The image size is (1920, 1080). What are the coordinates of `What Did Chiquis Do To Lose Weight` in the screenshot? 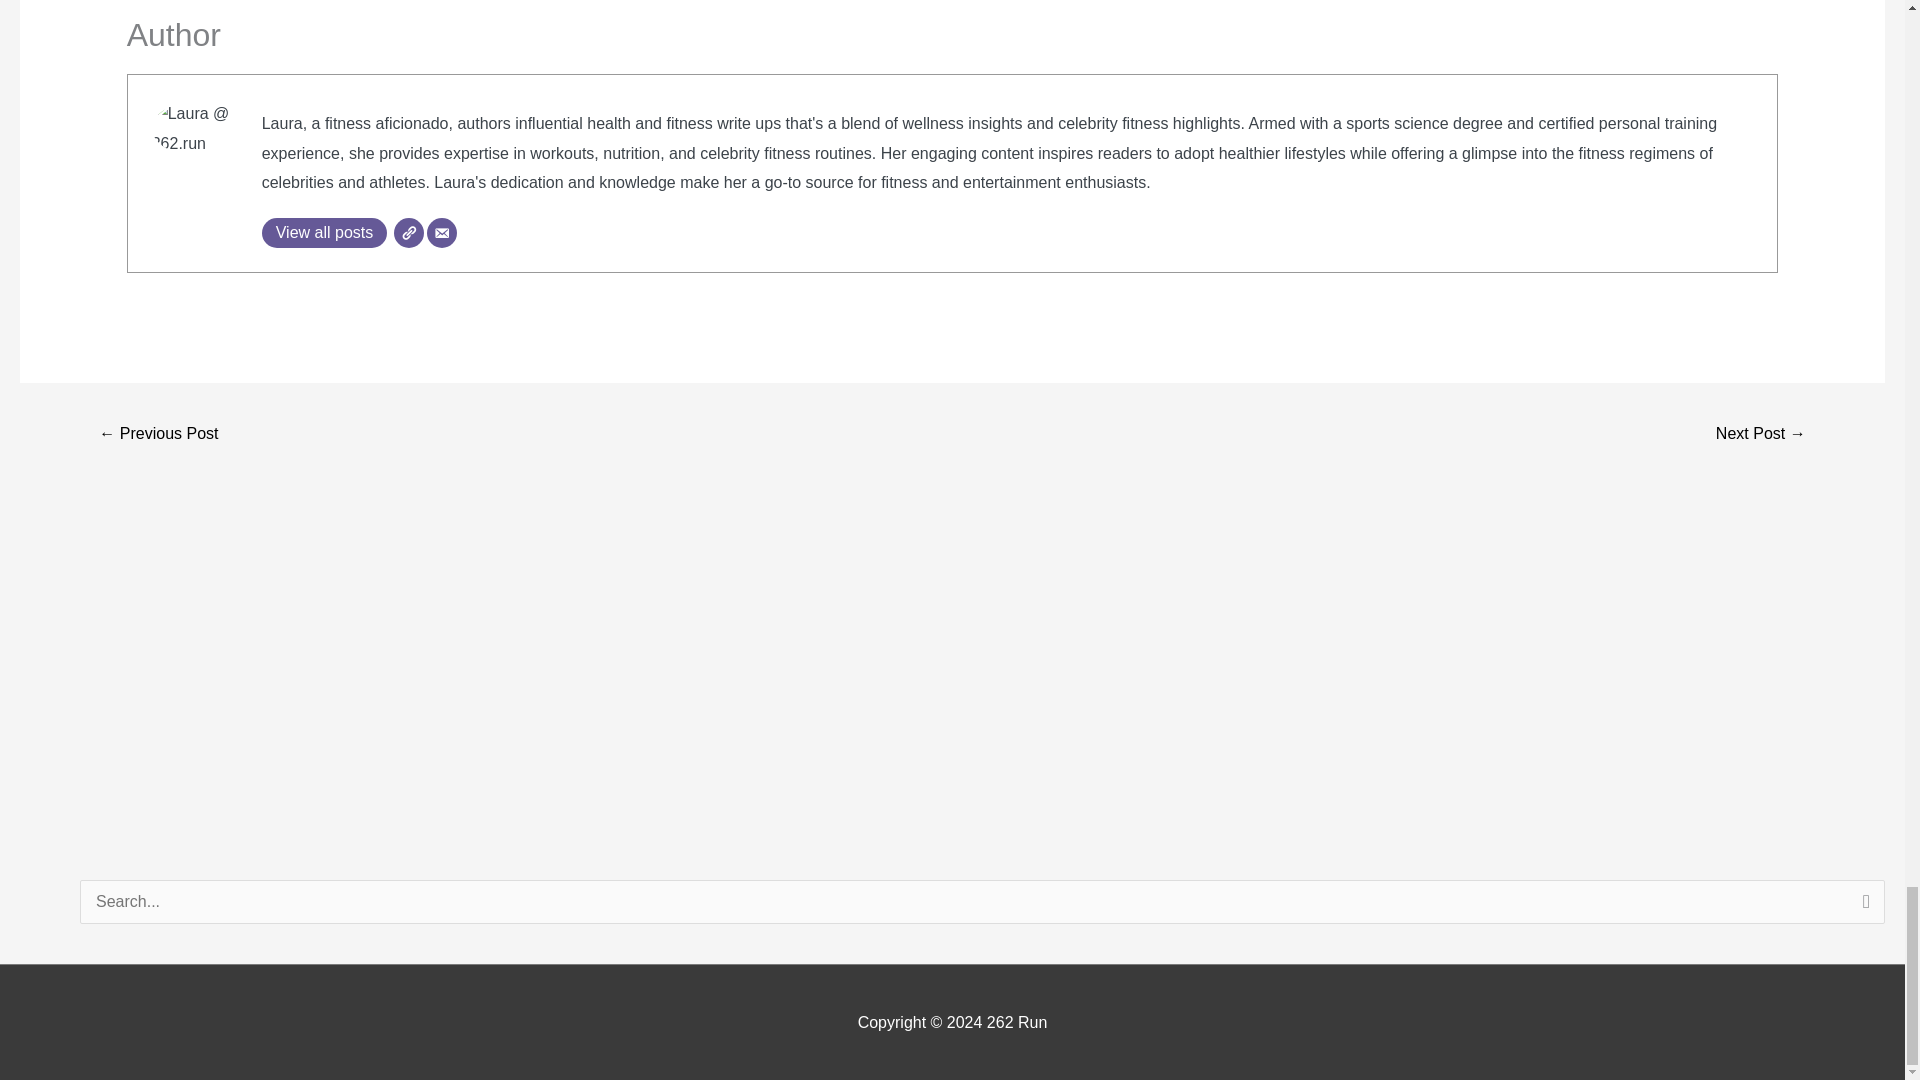 It's located at (158, 434).